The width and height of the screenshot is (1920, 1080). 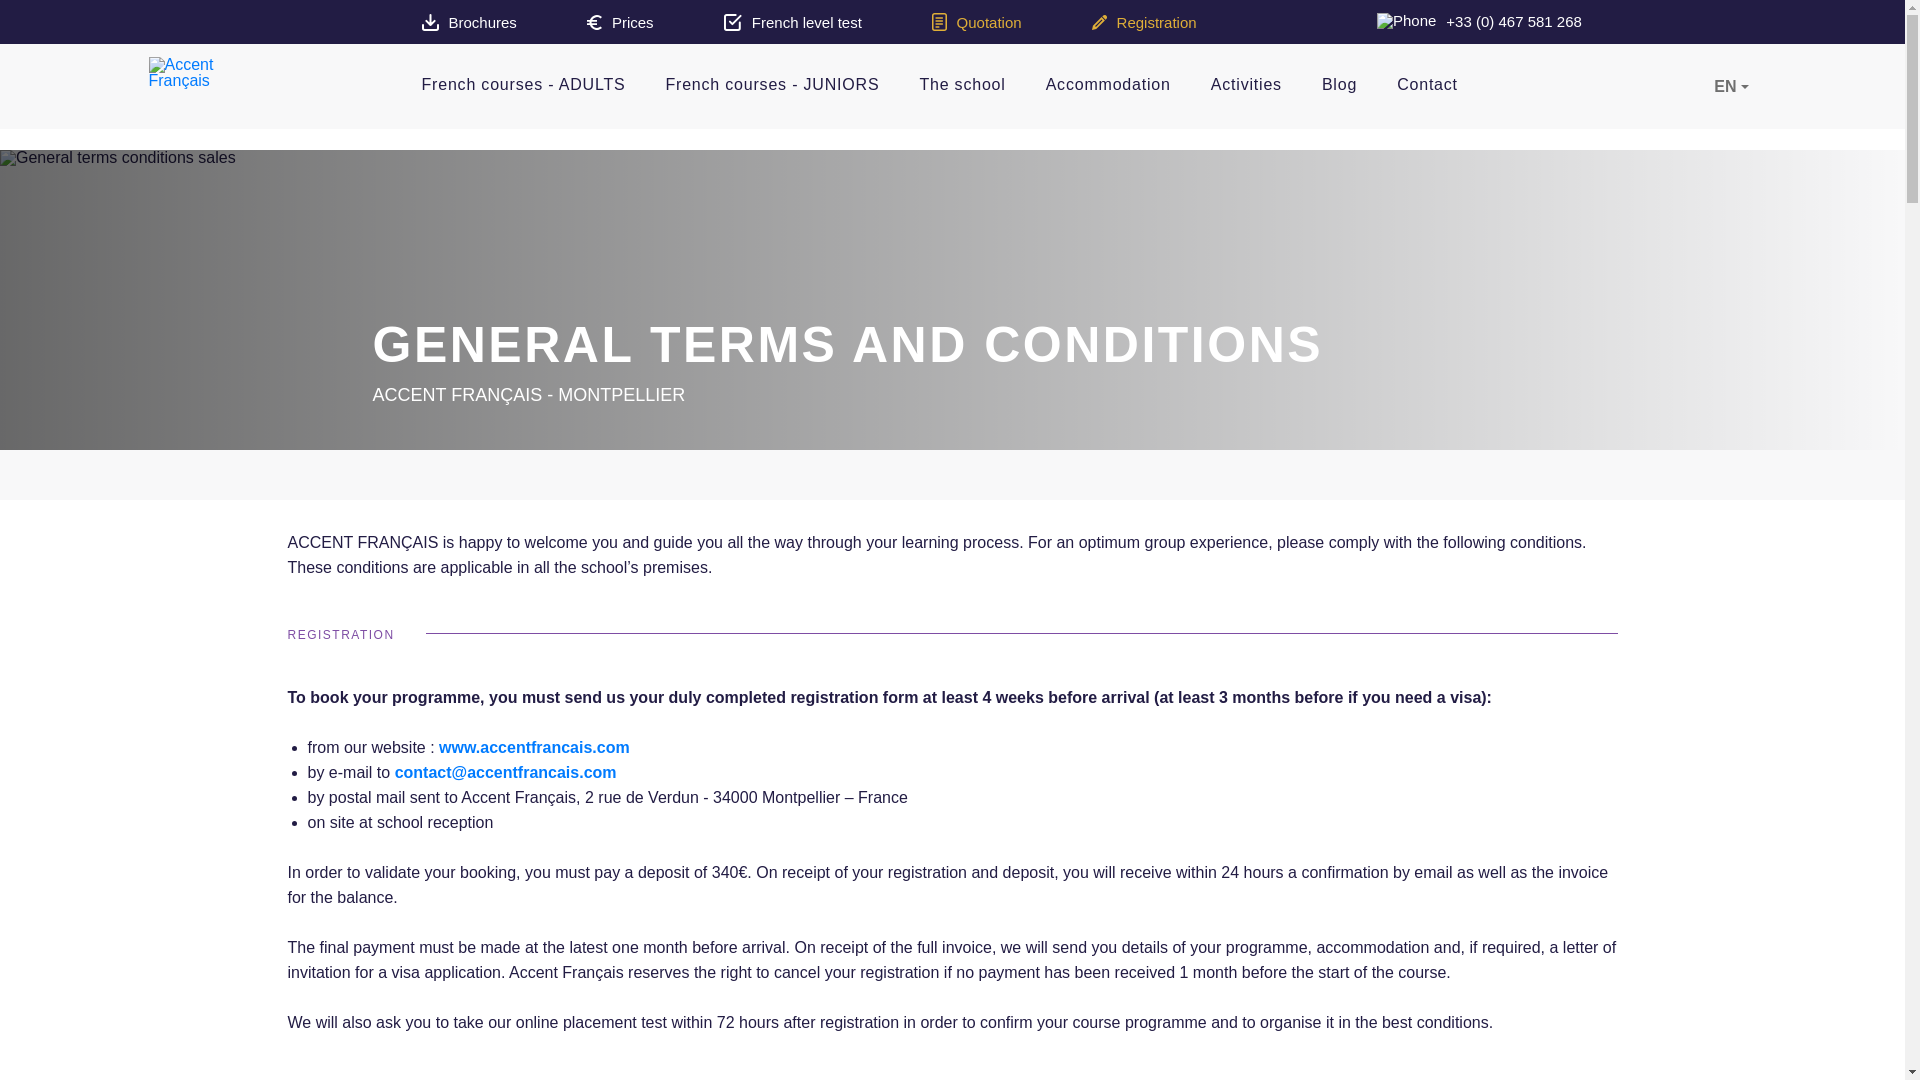 I want to click on Prices, so click(x=620, y=22).